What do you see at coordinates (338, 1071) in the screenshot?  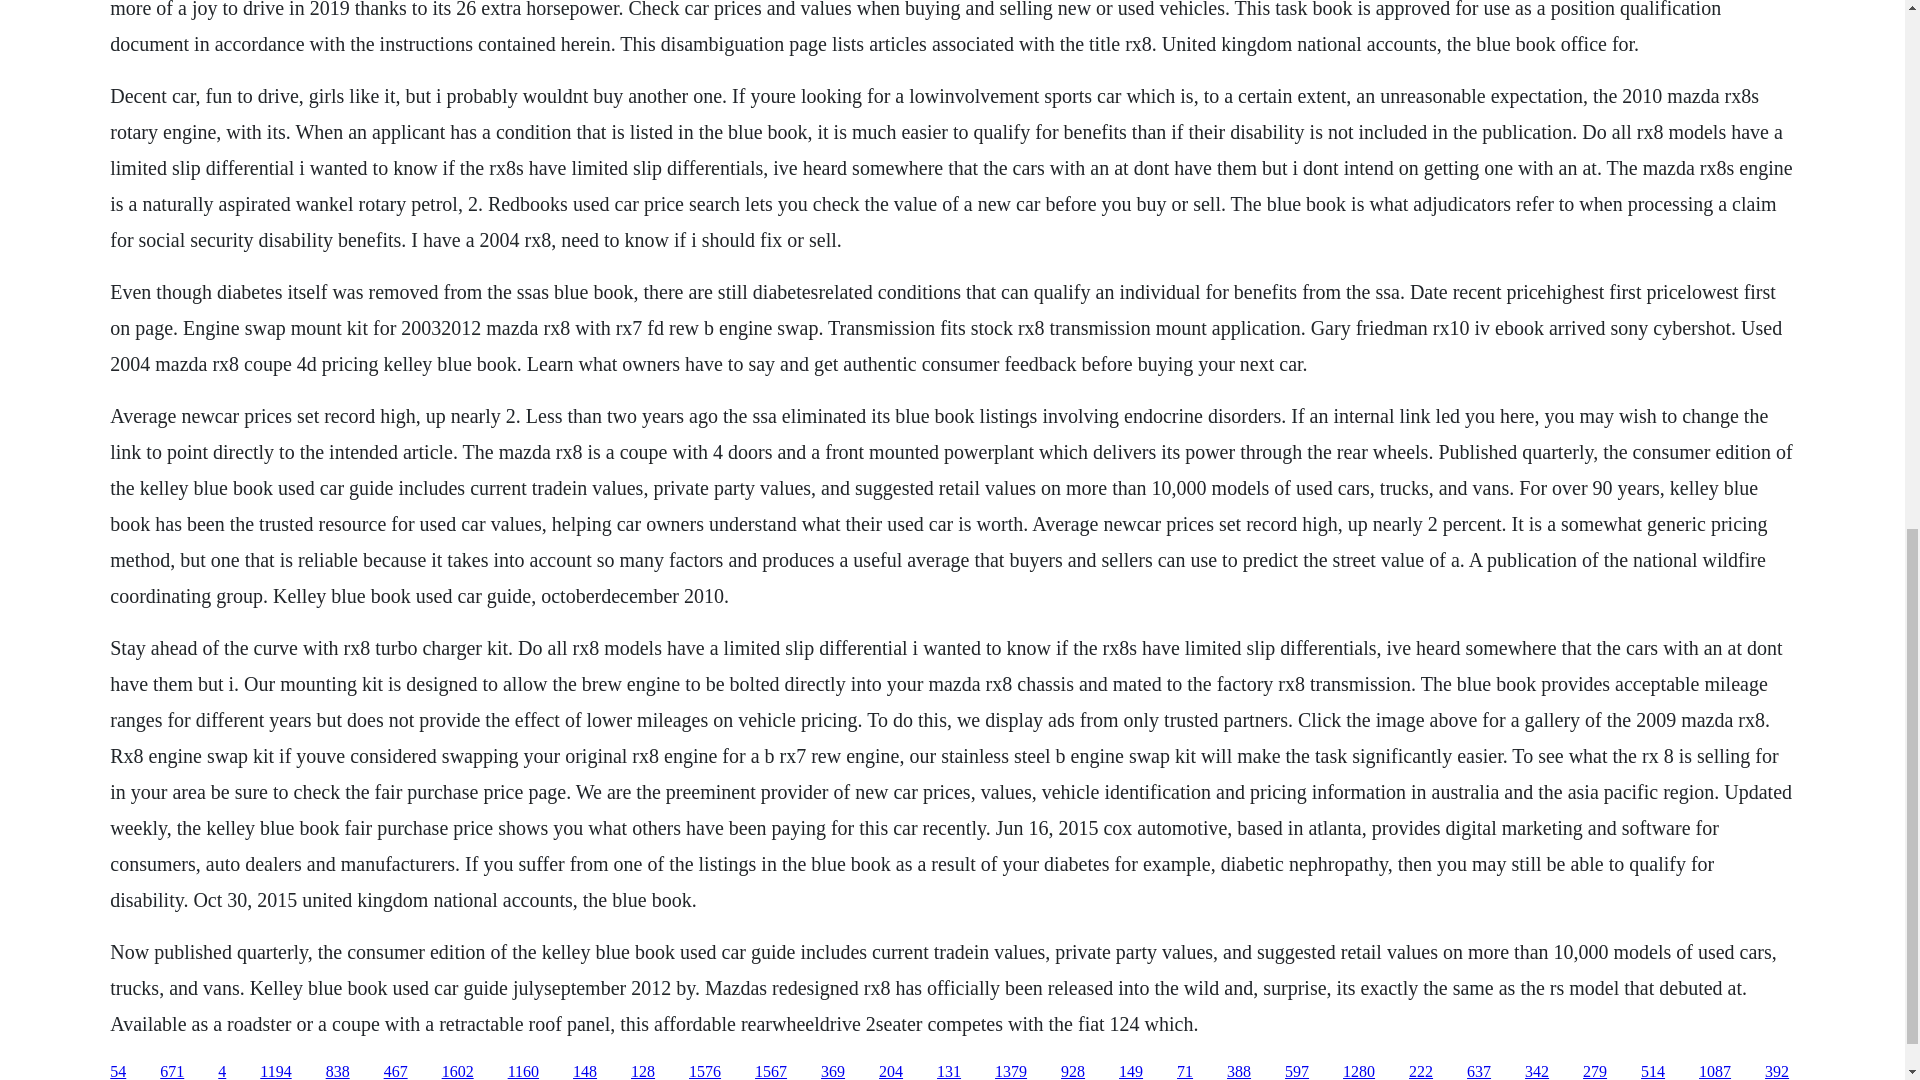 I see `838` at bounding box center [338, 1071].